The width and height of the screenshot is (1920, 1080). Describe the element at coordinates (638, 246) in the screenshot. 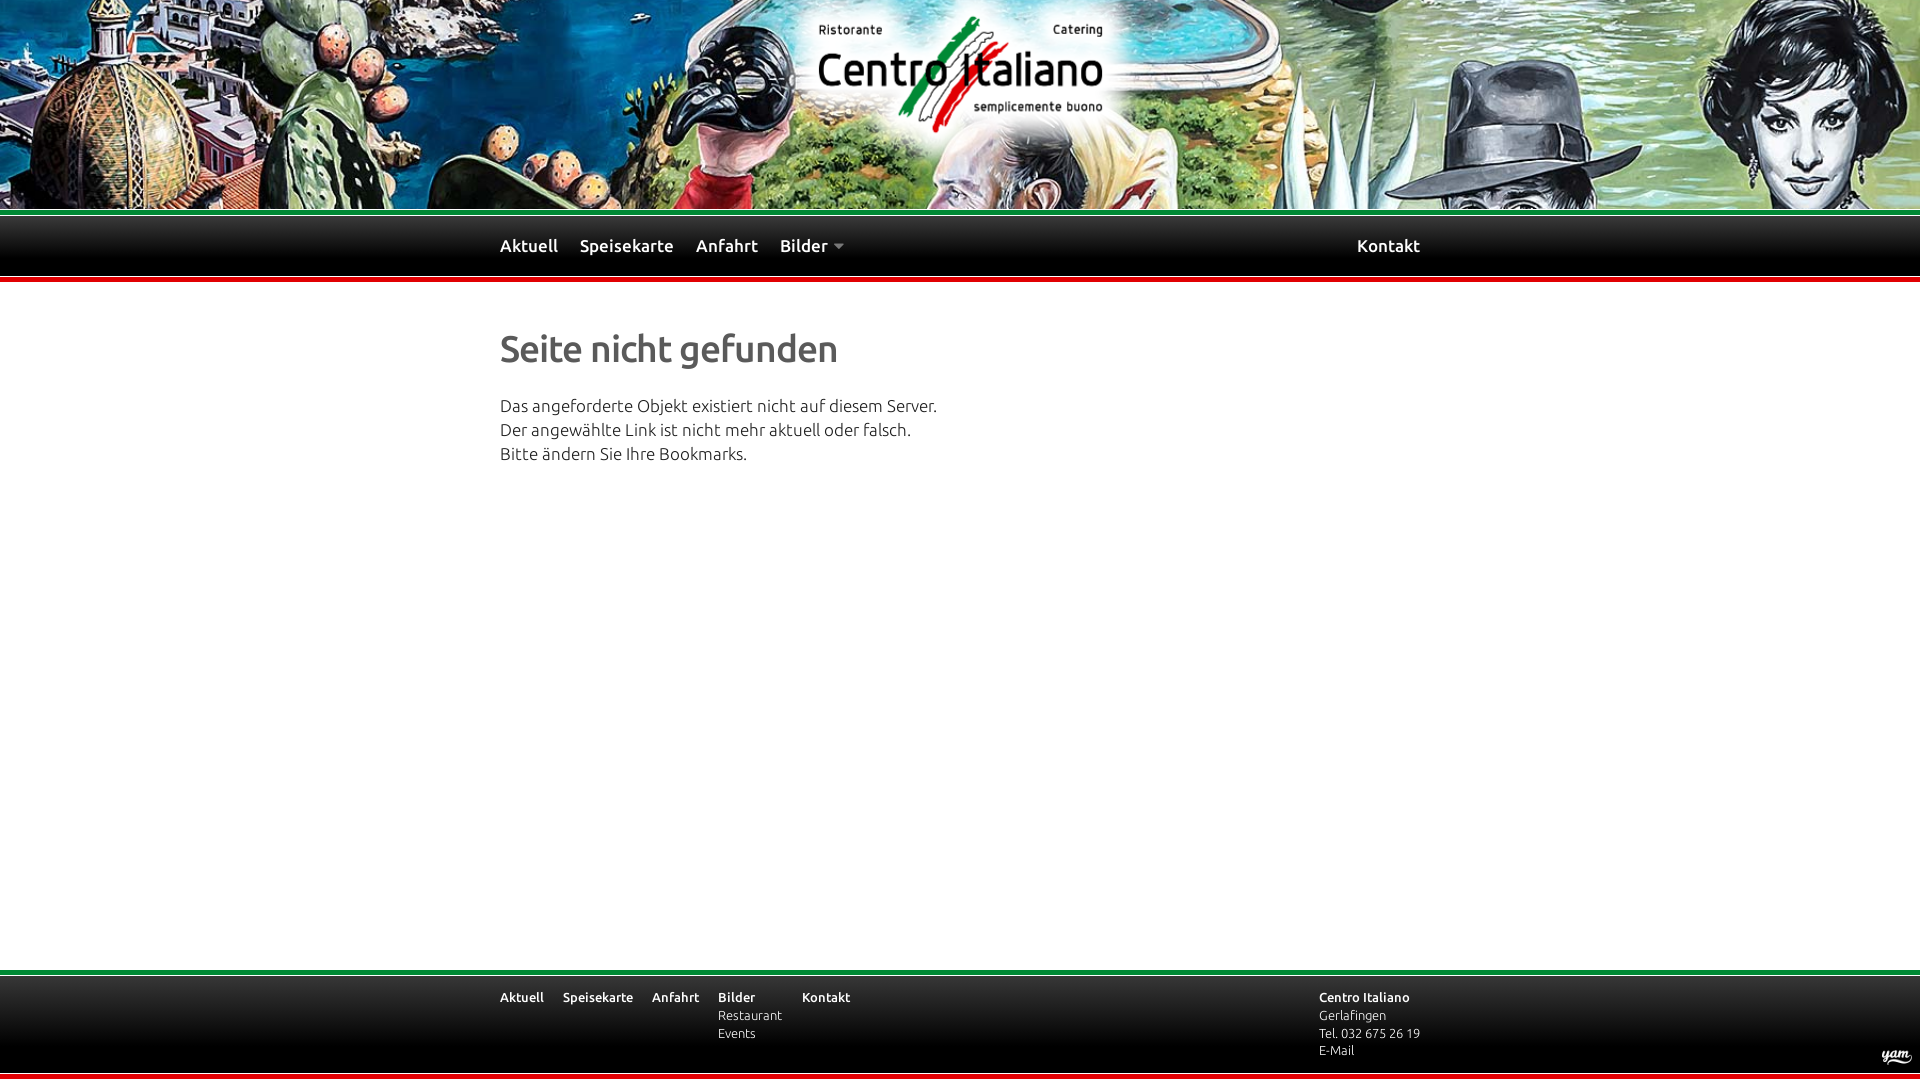

I see `Speisekarte` at that location.